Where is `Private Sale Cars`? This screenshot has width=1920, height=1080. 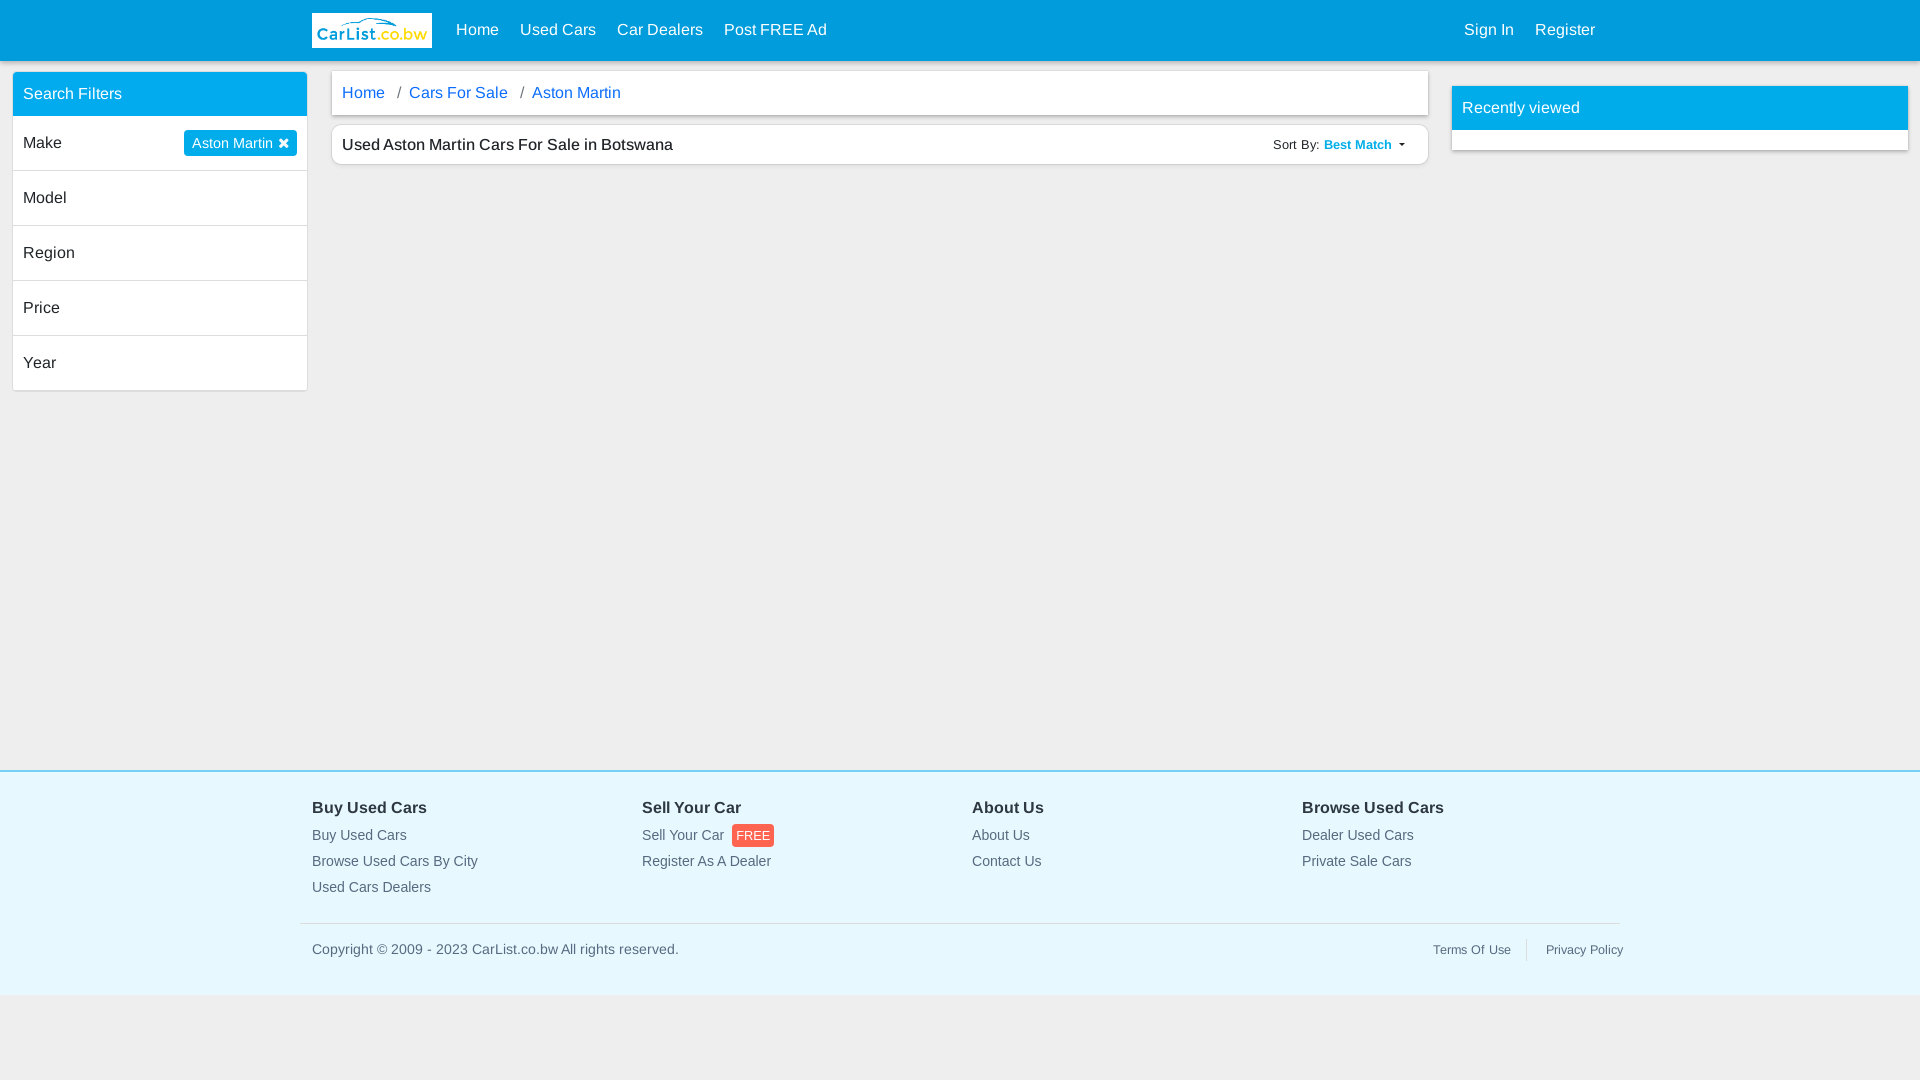
Private Sale Cars is located at coordinates (1455, 862).